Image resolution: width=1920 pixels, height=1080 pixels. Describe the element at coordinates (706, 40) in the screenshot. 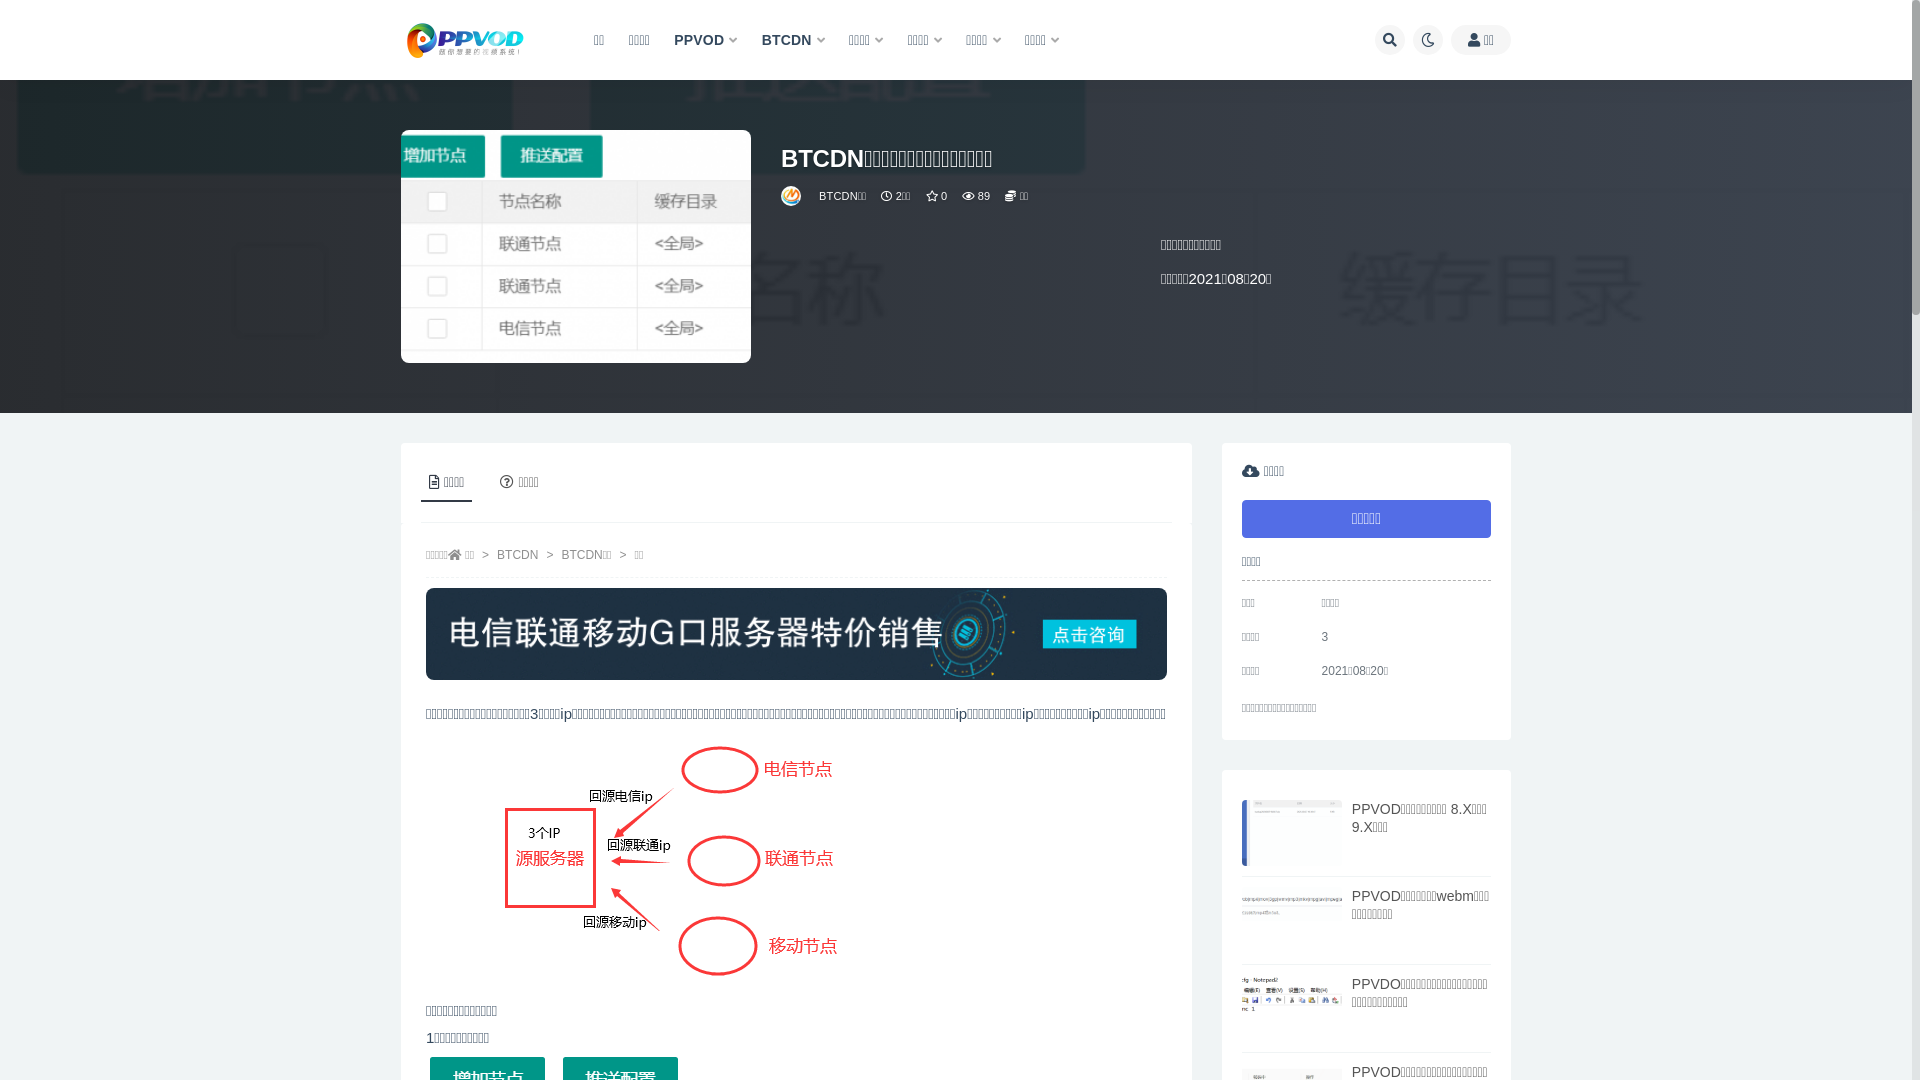

I see `PPVOD` at that location.